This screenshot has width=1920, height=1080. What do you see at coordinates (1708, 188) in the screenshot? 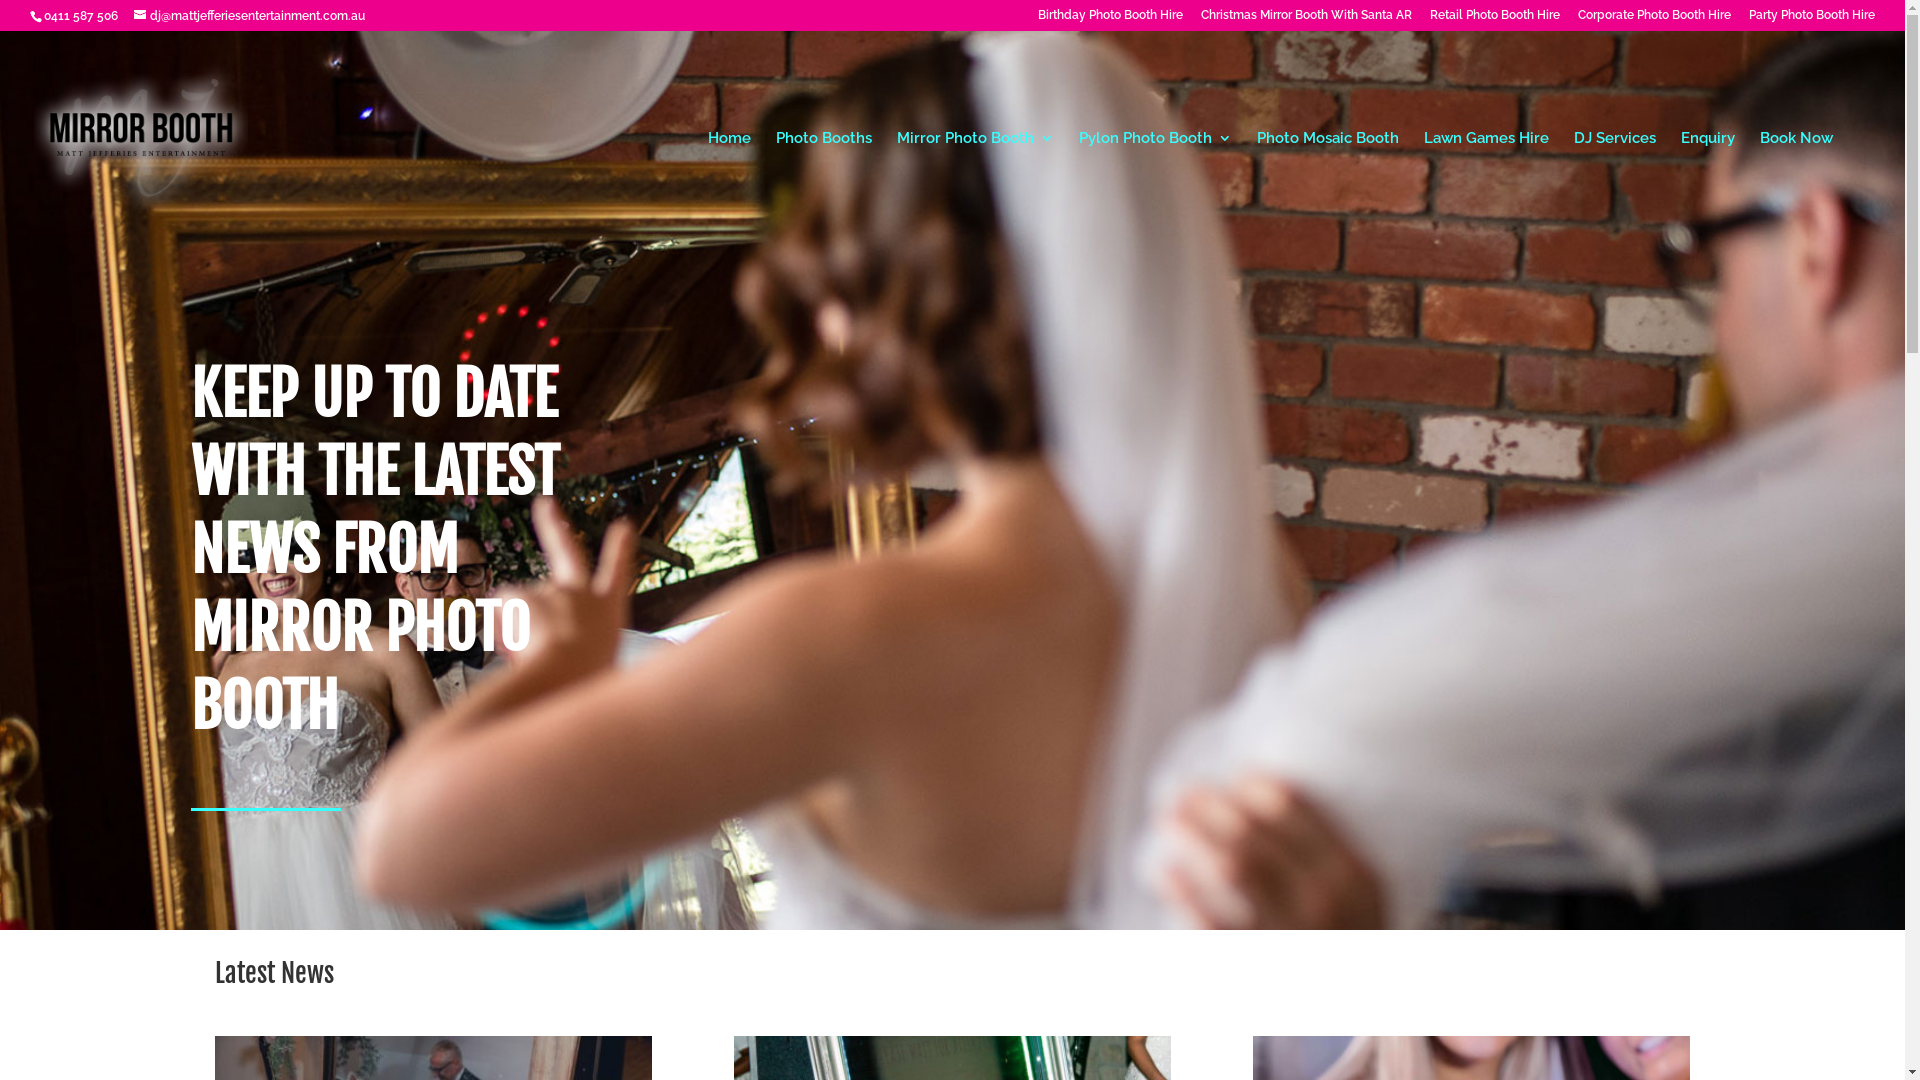
I see `Enquiry` at bounding box center [1708, 188].